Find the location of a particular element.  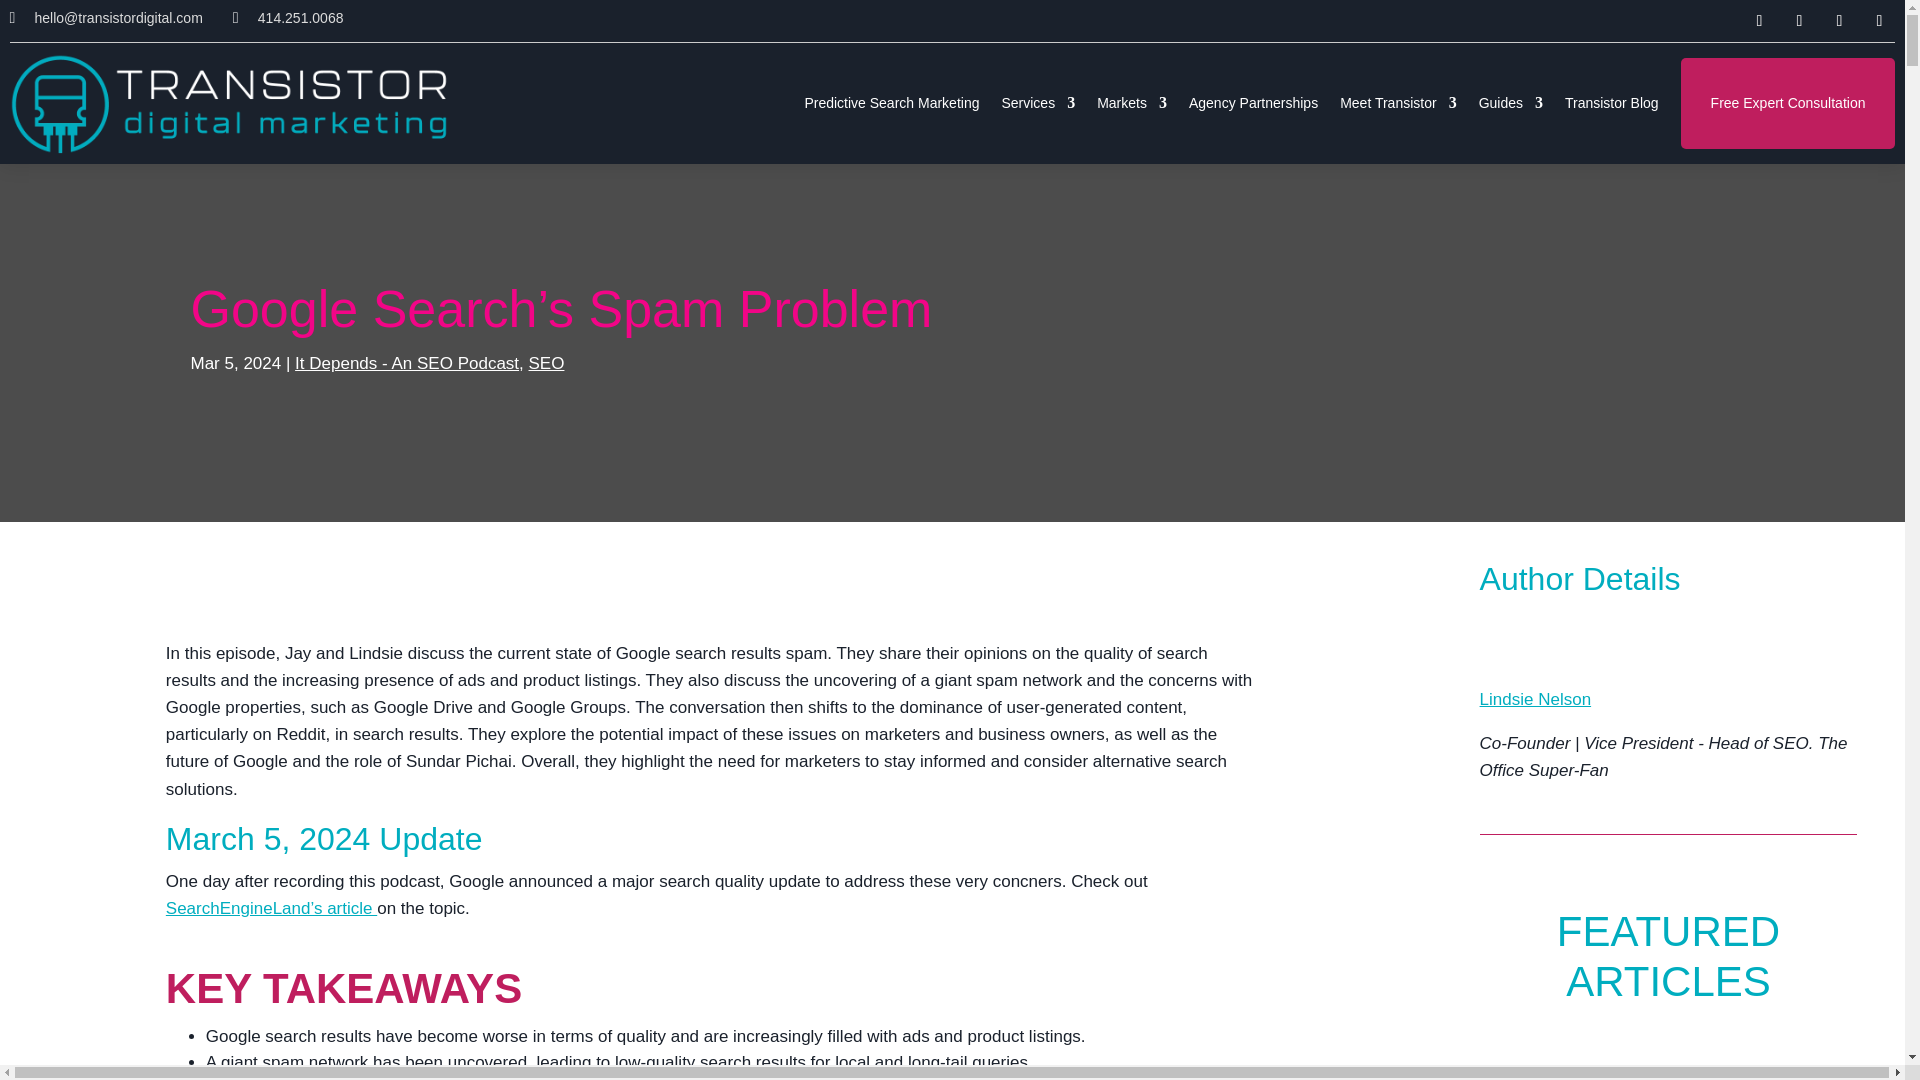

It Depends - An SEO Podcast is located at coordinates (406, 363).